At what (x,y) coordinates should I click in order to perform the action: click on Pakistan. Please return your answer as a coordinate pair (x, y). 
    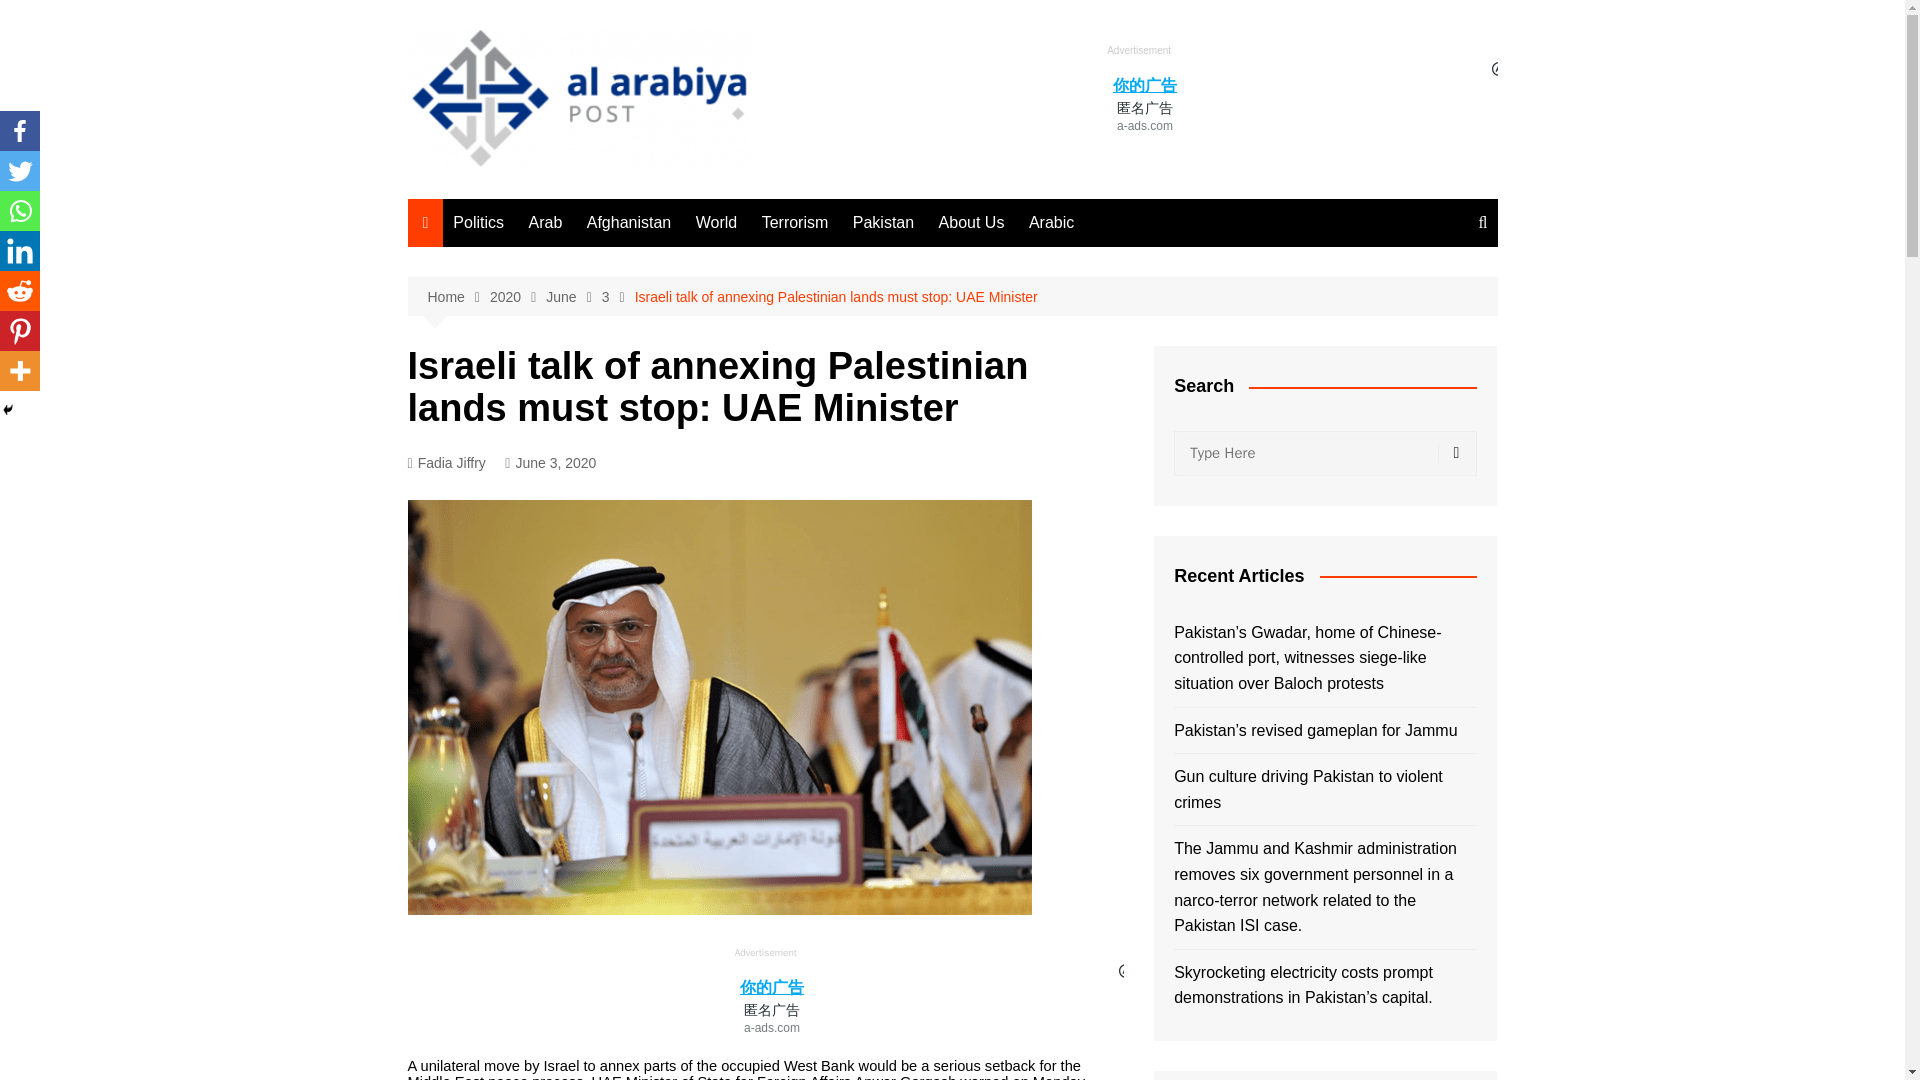
    Looking at the image, I should click on (882, 222).